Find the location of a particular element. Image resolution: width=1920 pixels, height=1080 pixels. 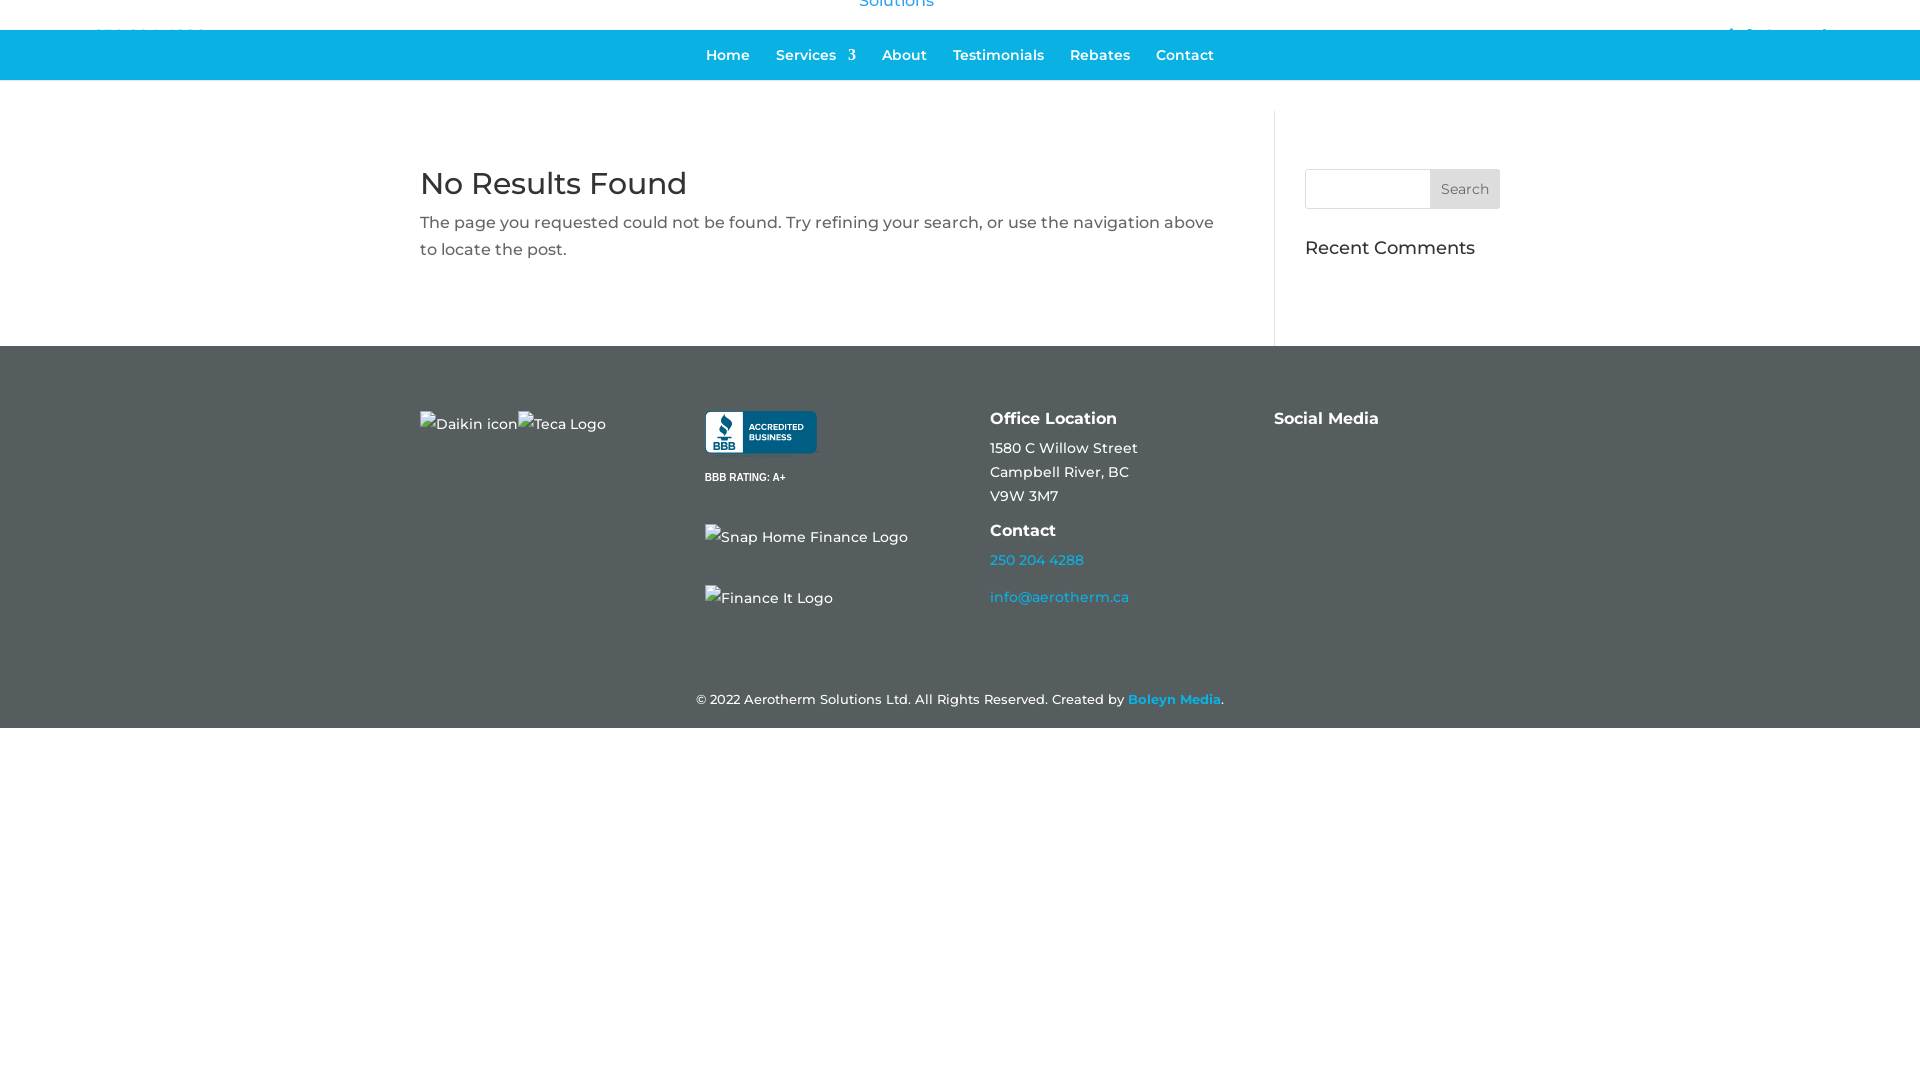

Search is located at coordinates (1465, 189).